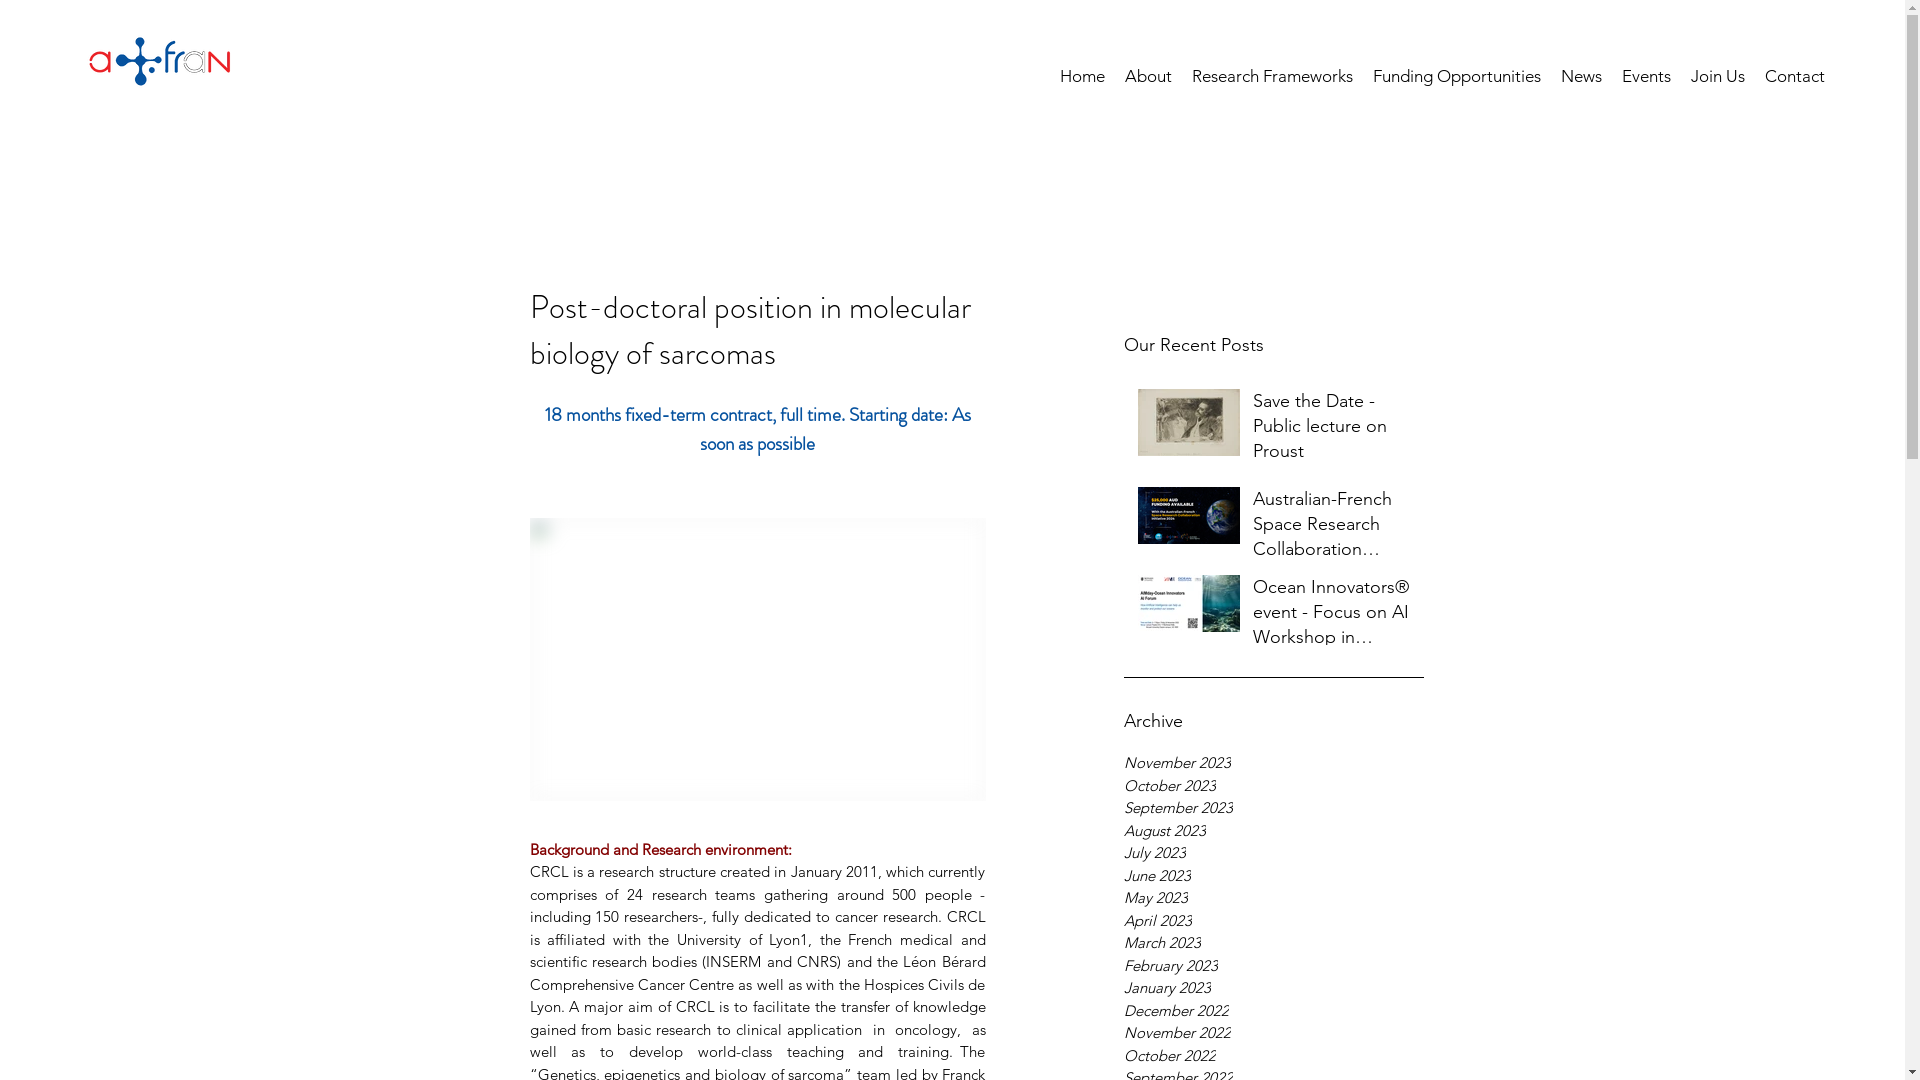 Image resolution: width=1920 pixels, height=1080 pixels. I want to click on November 2023, so click(1274, 764).